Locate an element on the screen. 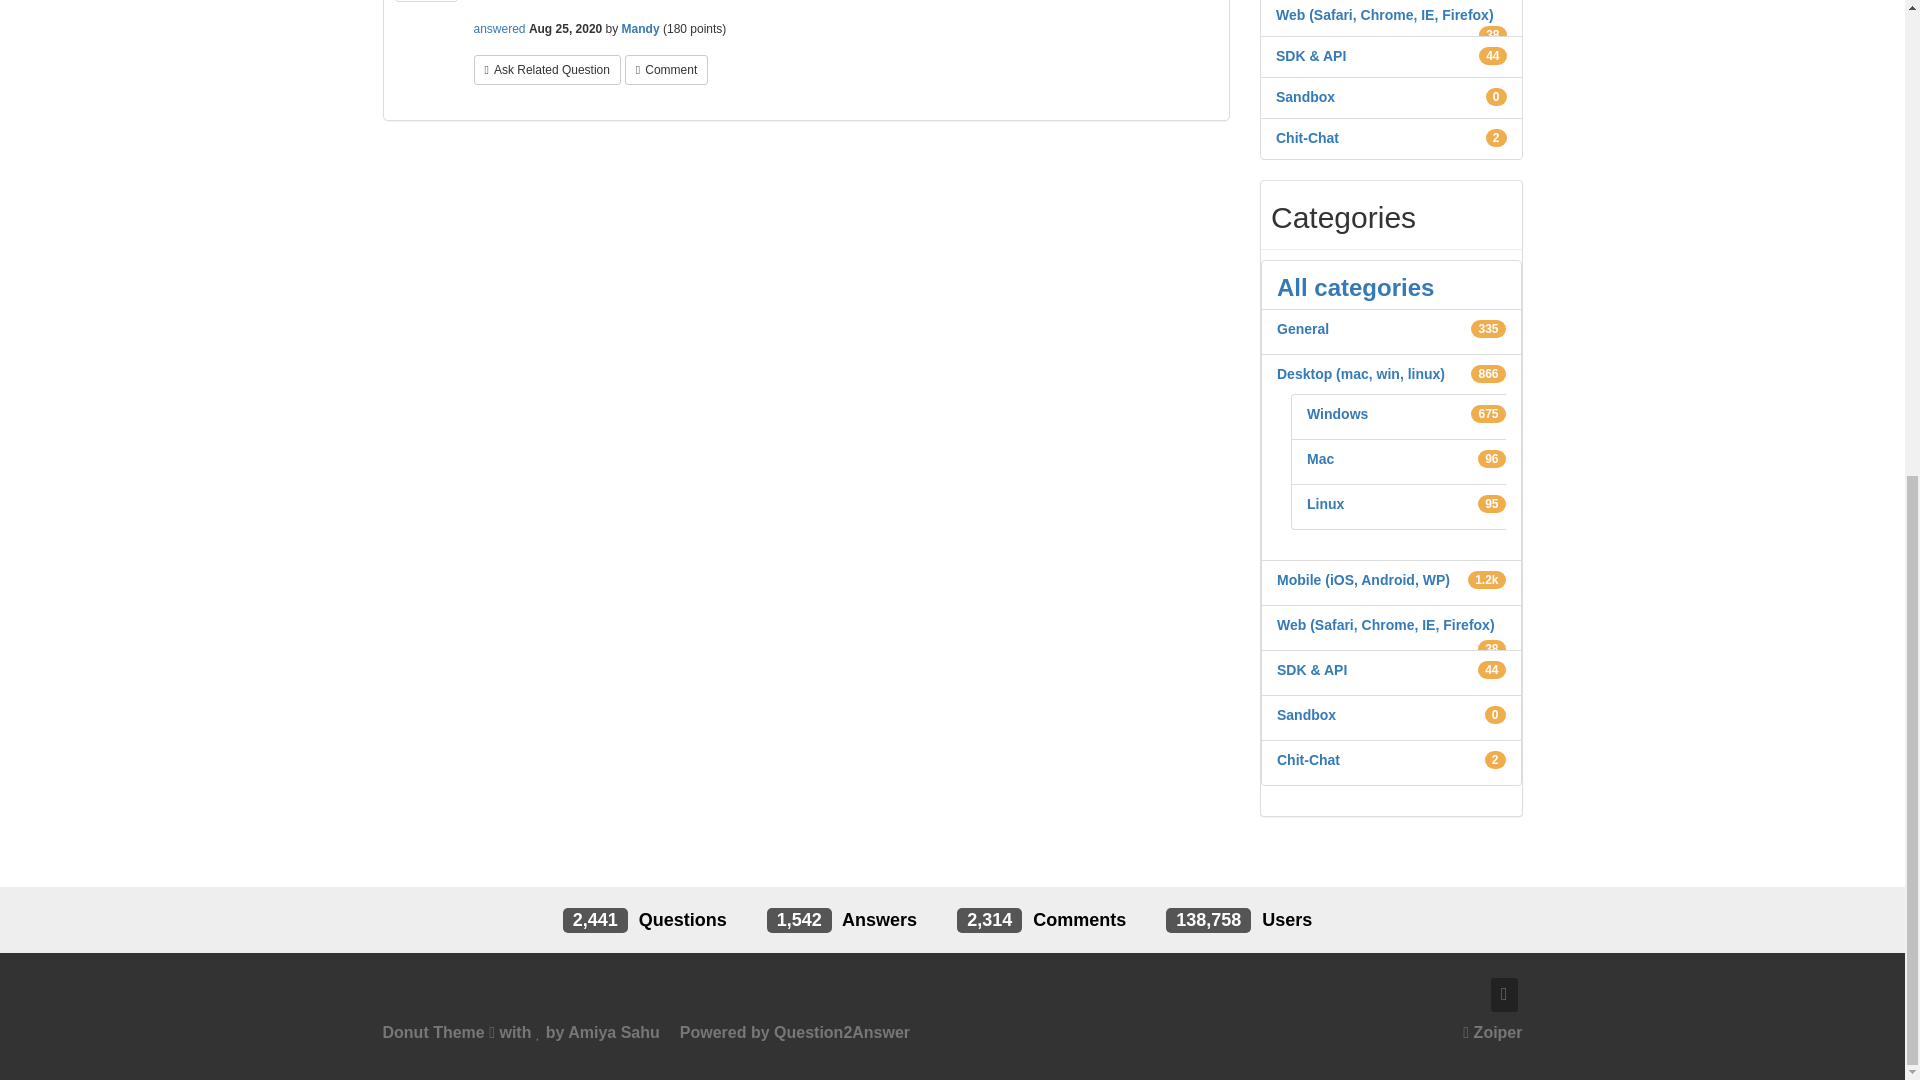 The width and height of the screenshot is (1920, 1080). Mandy is located at coordinates (641, 28).